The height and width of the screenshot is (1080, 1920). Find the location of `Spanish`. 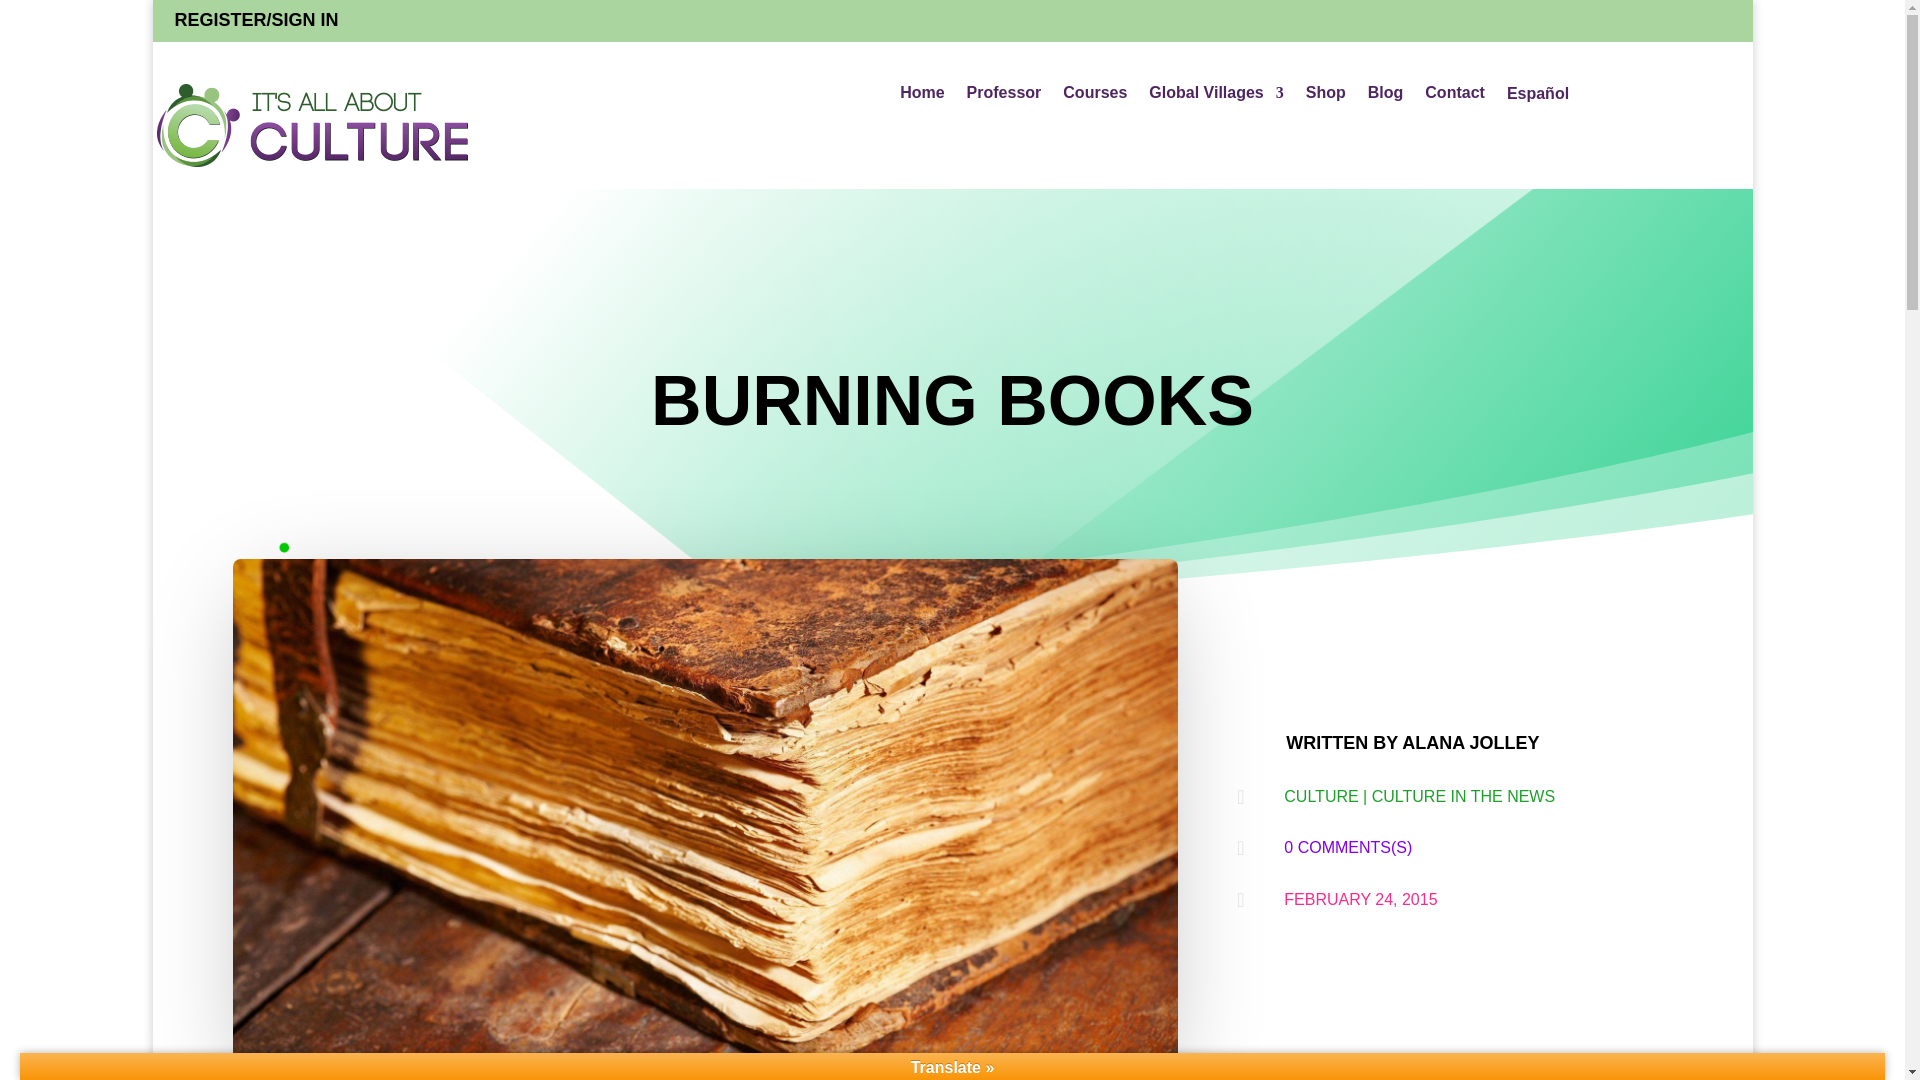

Spanish is located at coordinates (1538, 98).